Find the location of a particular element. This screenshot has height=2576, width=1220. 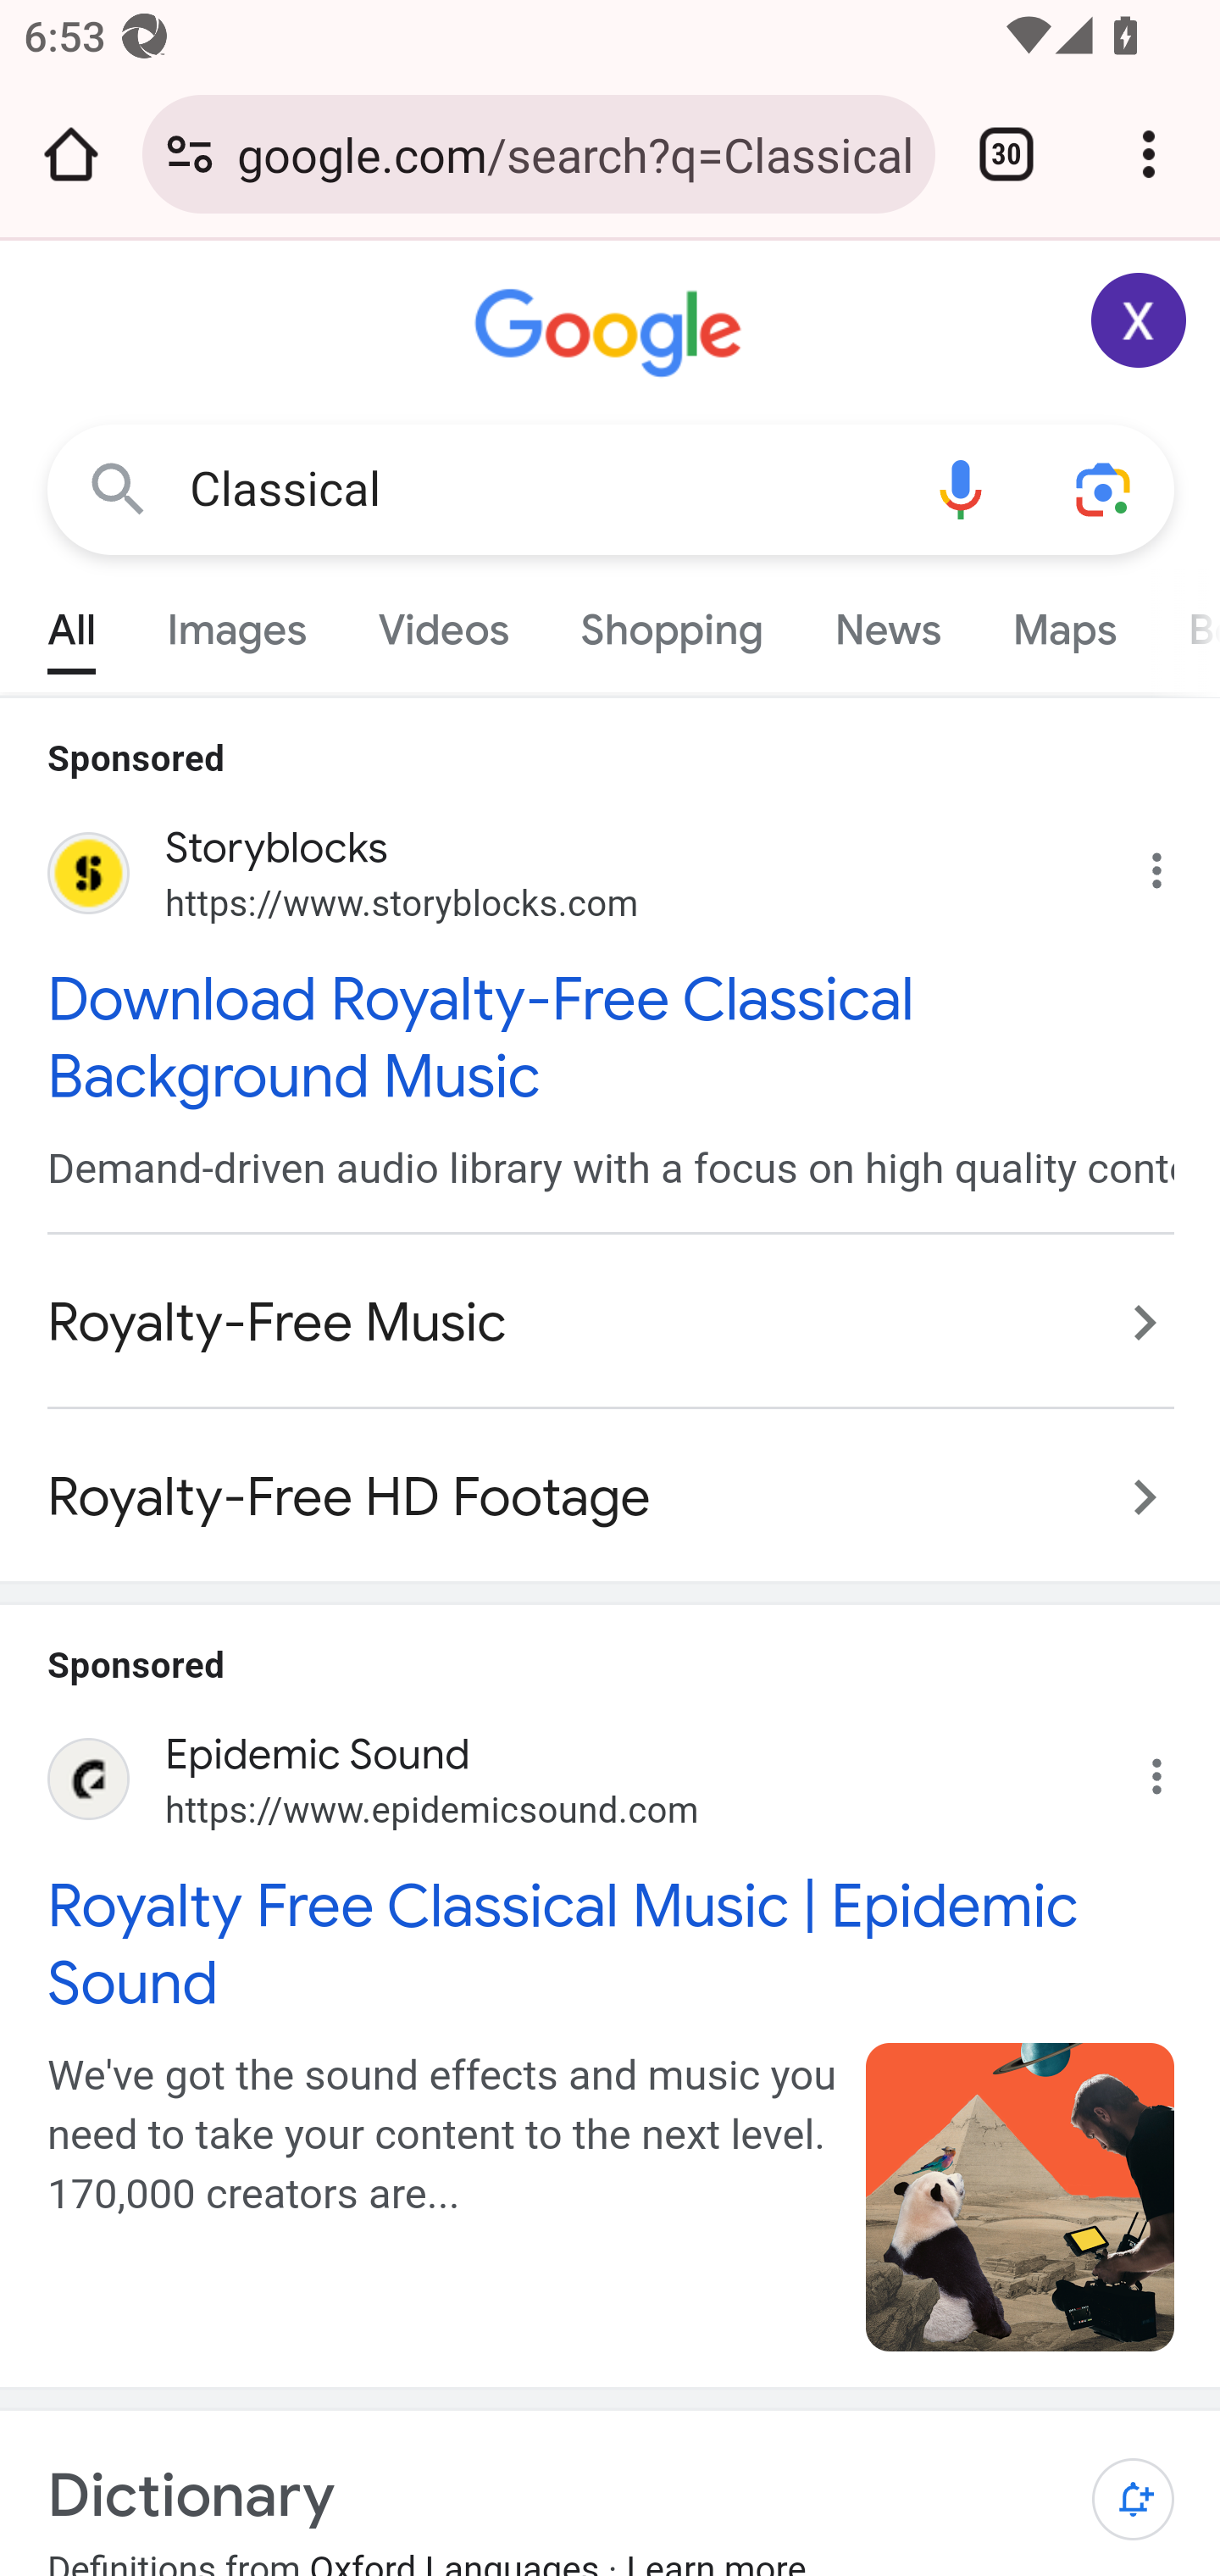

Royalty-Free HD Footage is located at coordinates (612, 1481).